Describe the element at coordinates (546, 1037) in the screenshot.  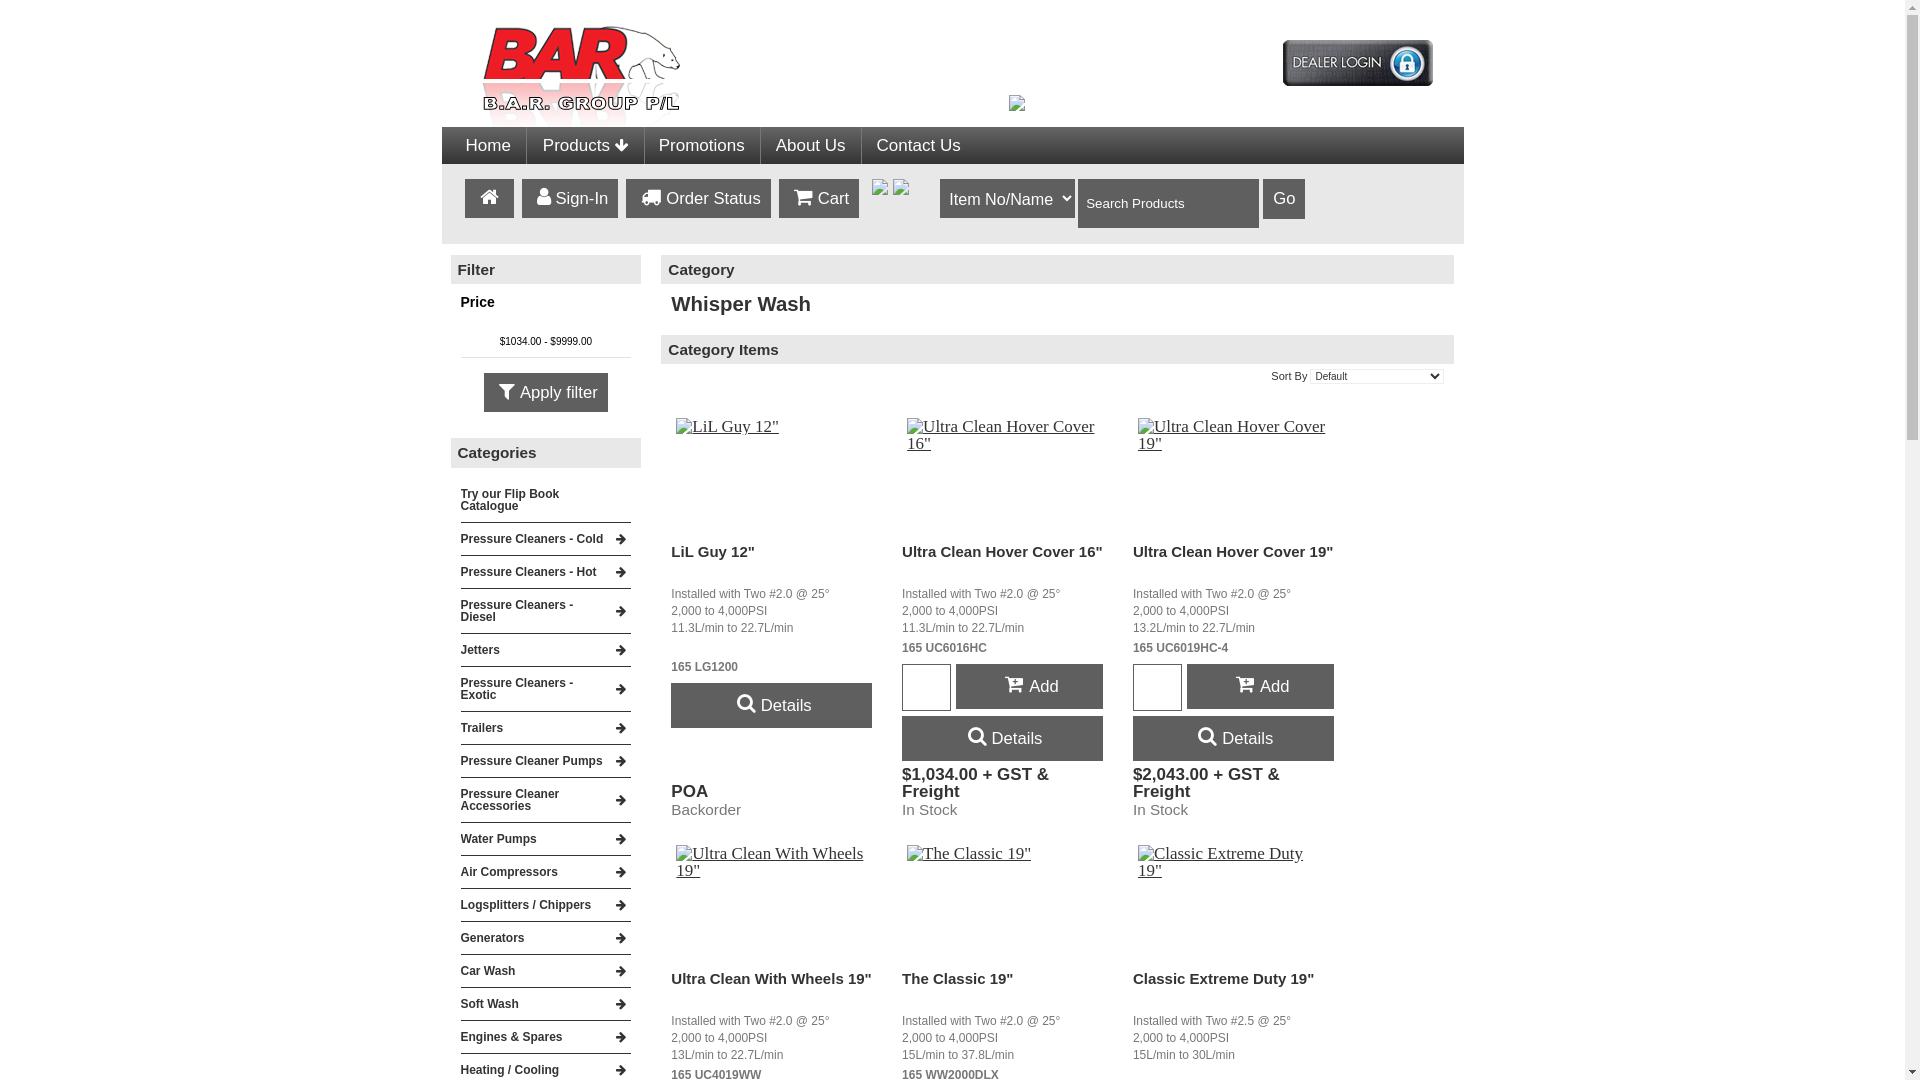
I see `Engines & Spares` at that location.